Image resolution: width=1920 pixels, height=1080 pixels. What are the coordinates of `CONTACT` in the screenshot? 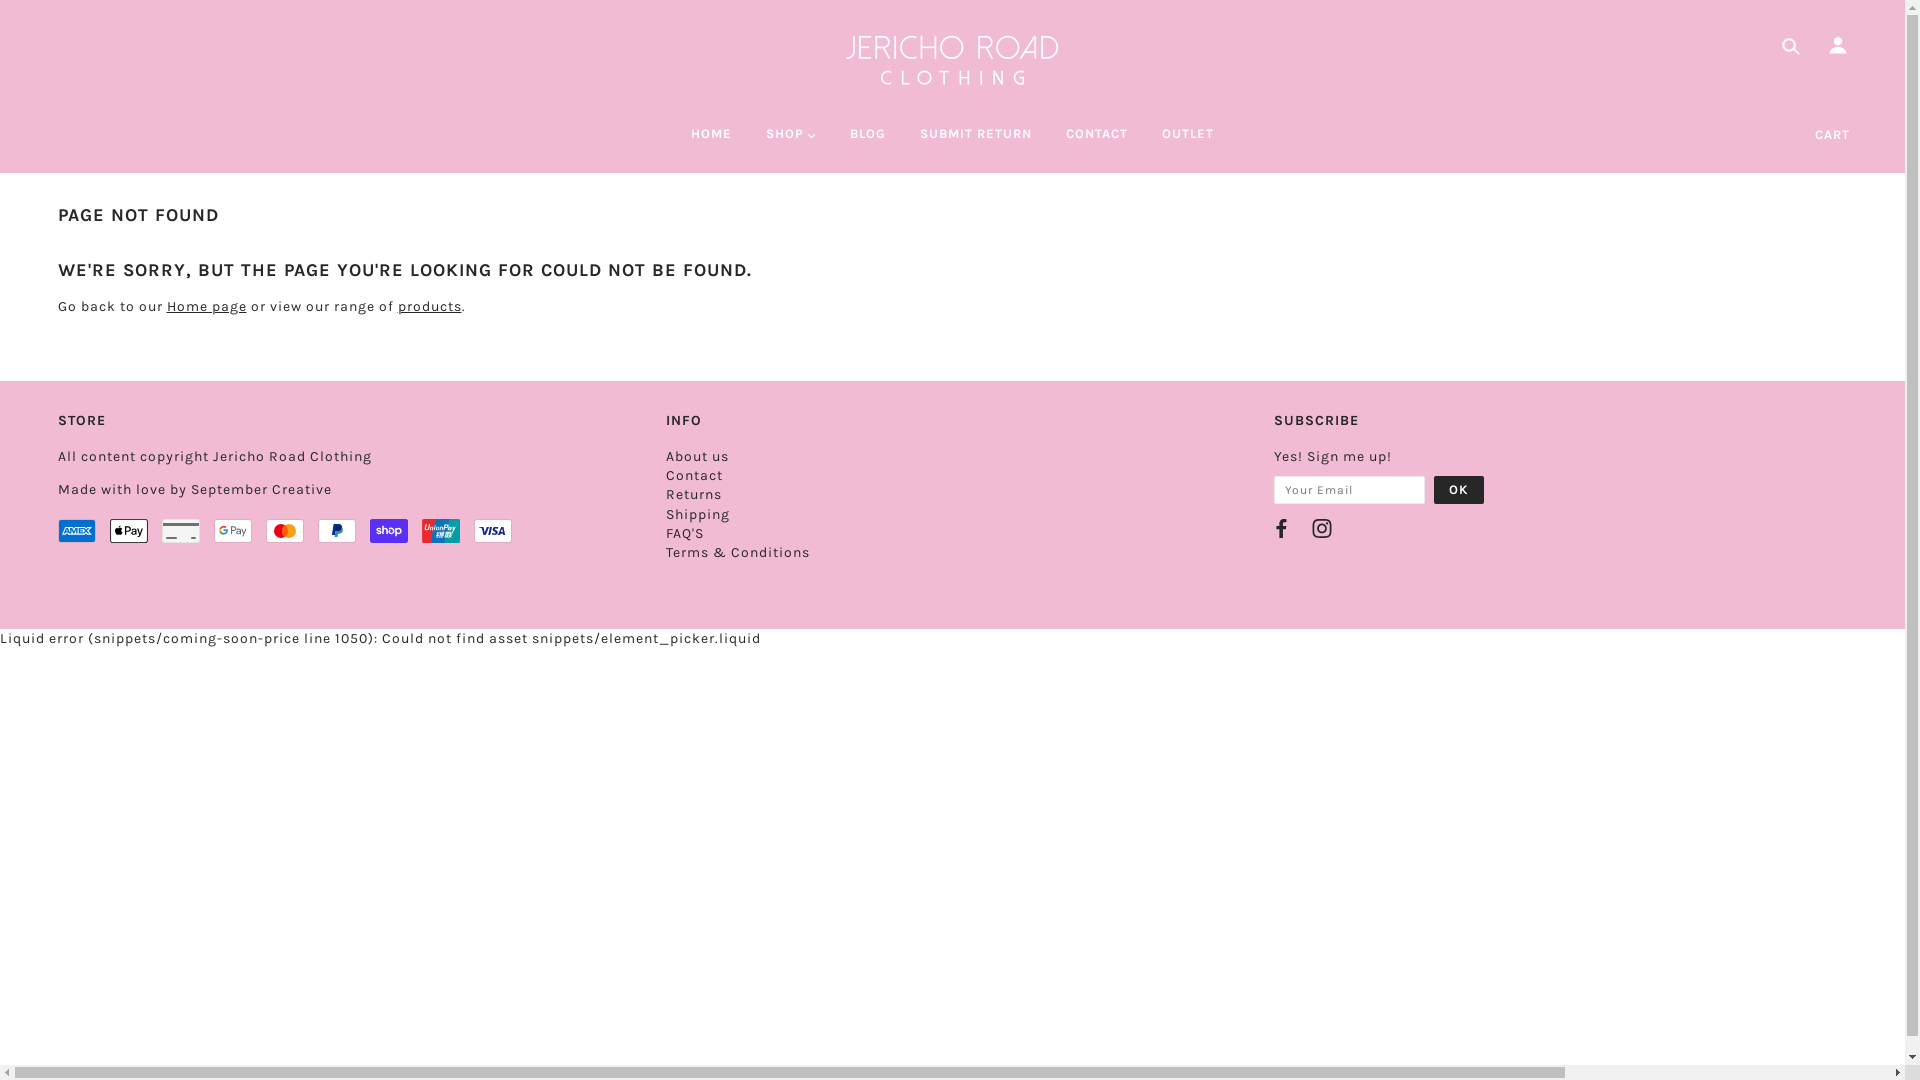 It's located at (1097, 142).